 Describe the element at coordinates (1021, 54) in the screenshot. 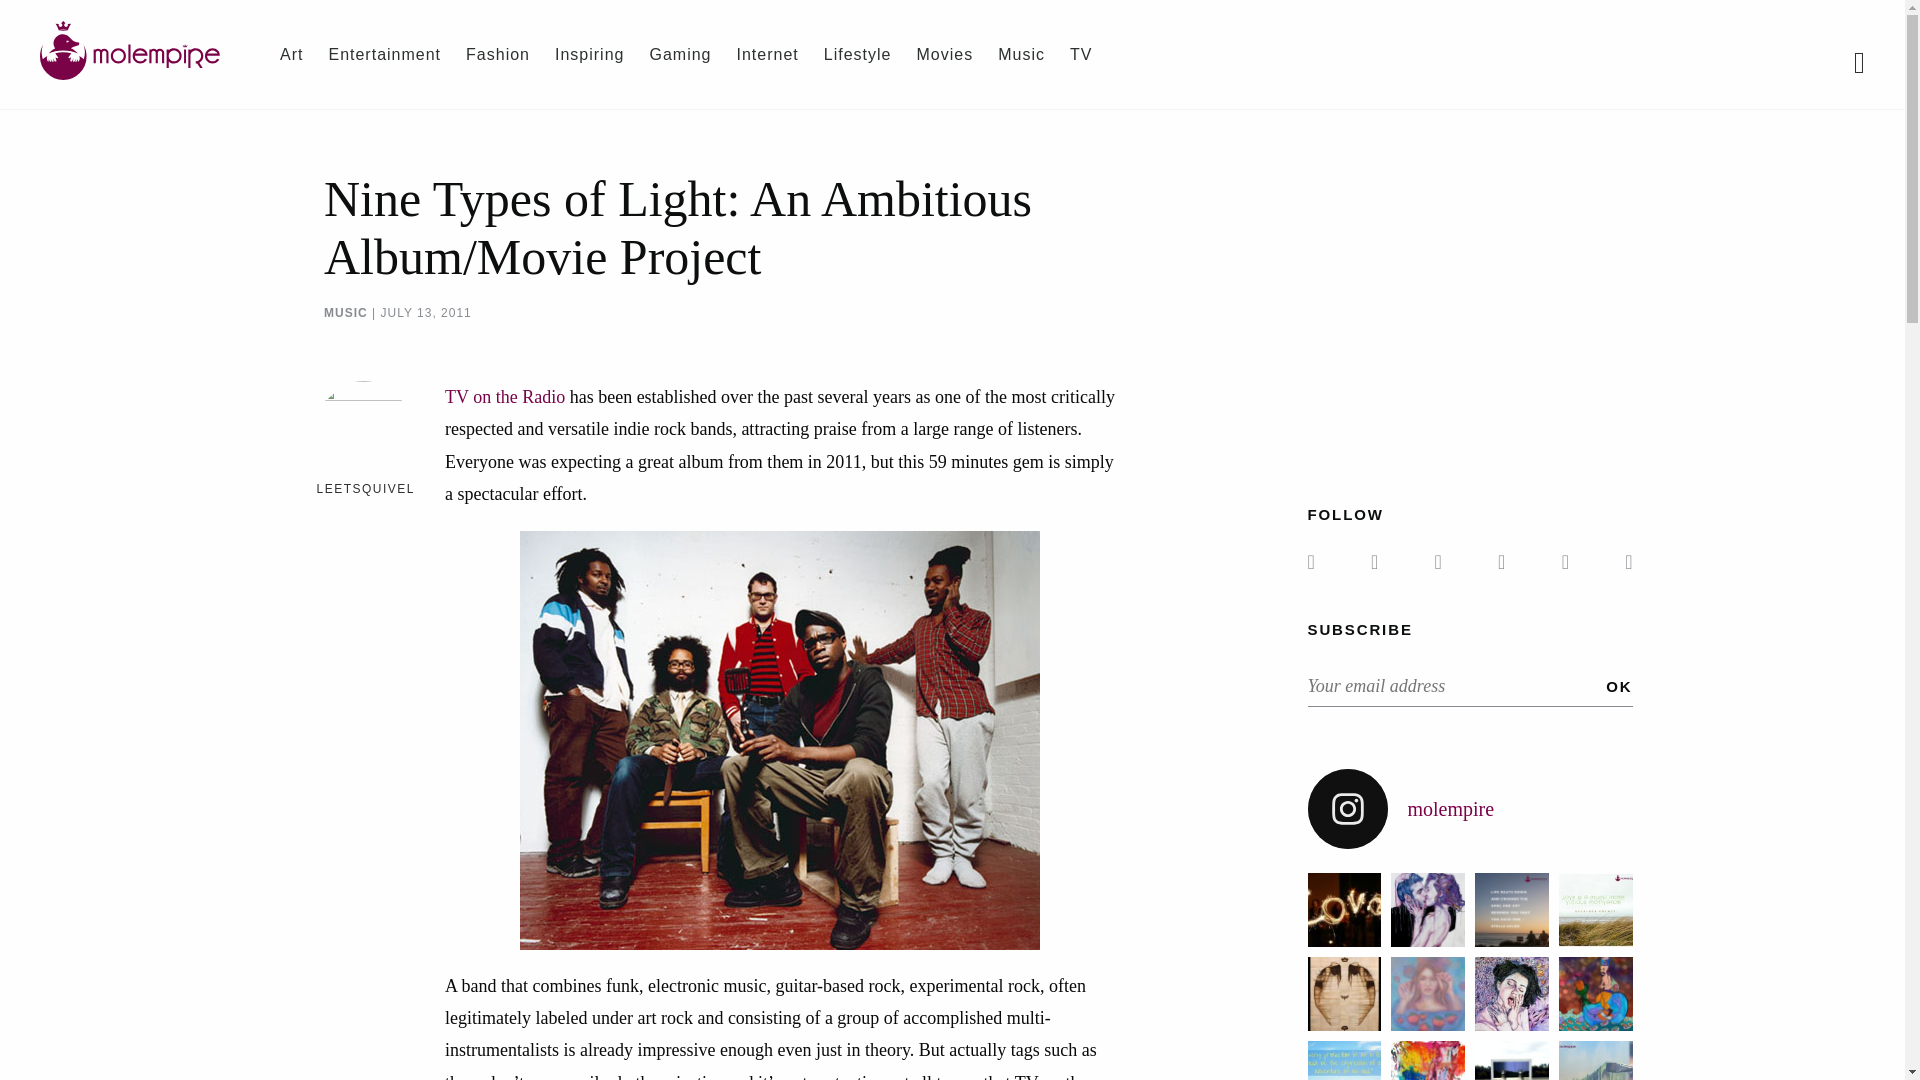

I see `Music` at that location.